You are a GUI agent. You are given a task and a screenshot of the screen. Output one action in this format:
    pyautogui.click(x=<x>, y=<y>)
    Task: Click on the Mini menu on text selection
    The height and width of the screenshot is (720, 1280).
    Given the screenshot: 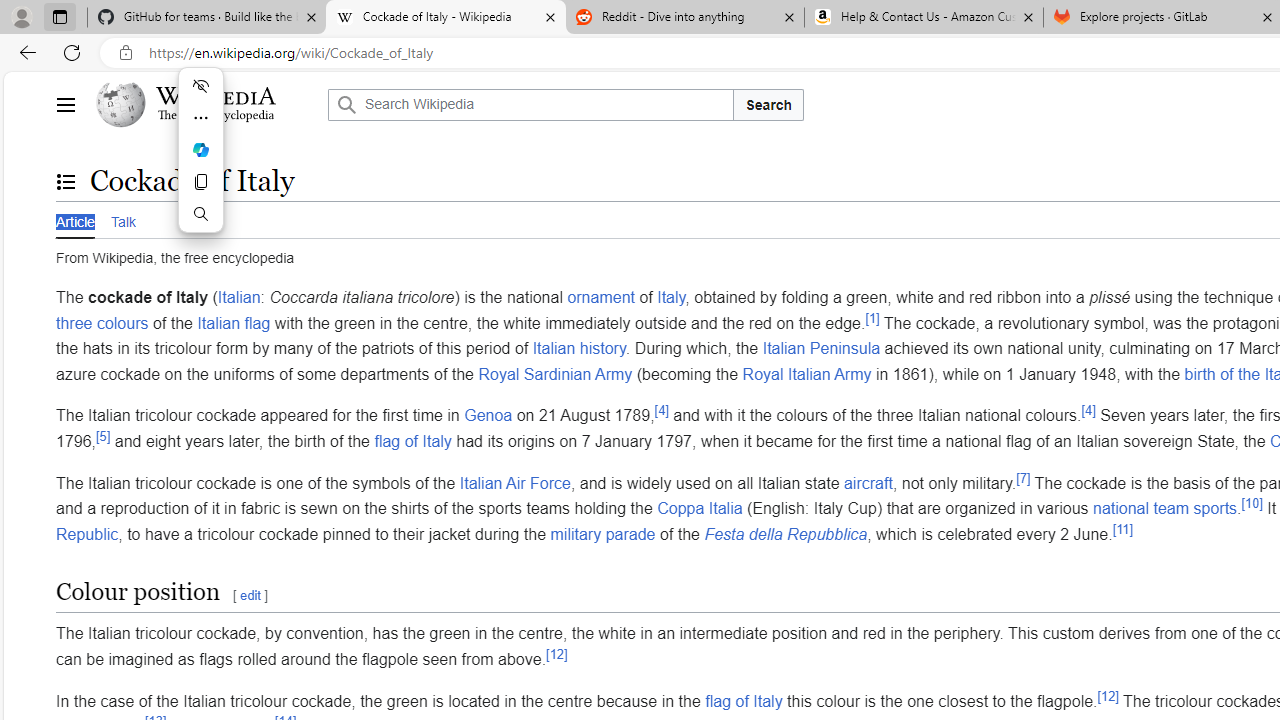 What is the action you would take?
    pyautogui.click(x=200, y=149)
    